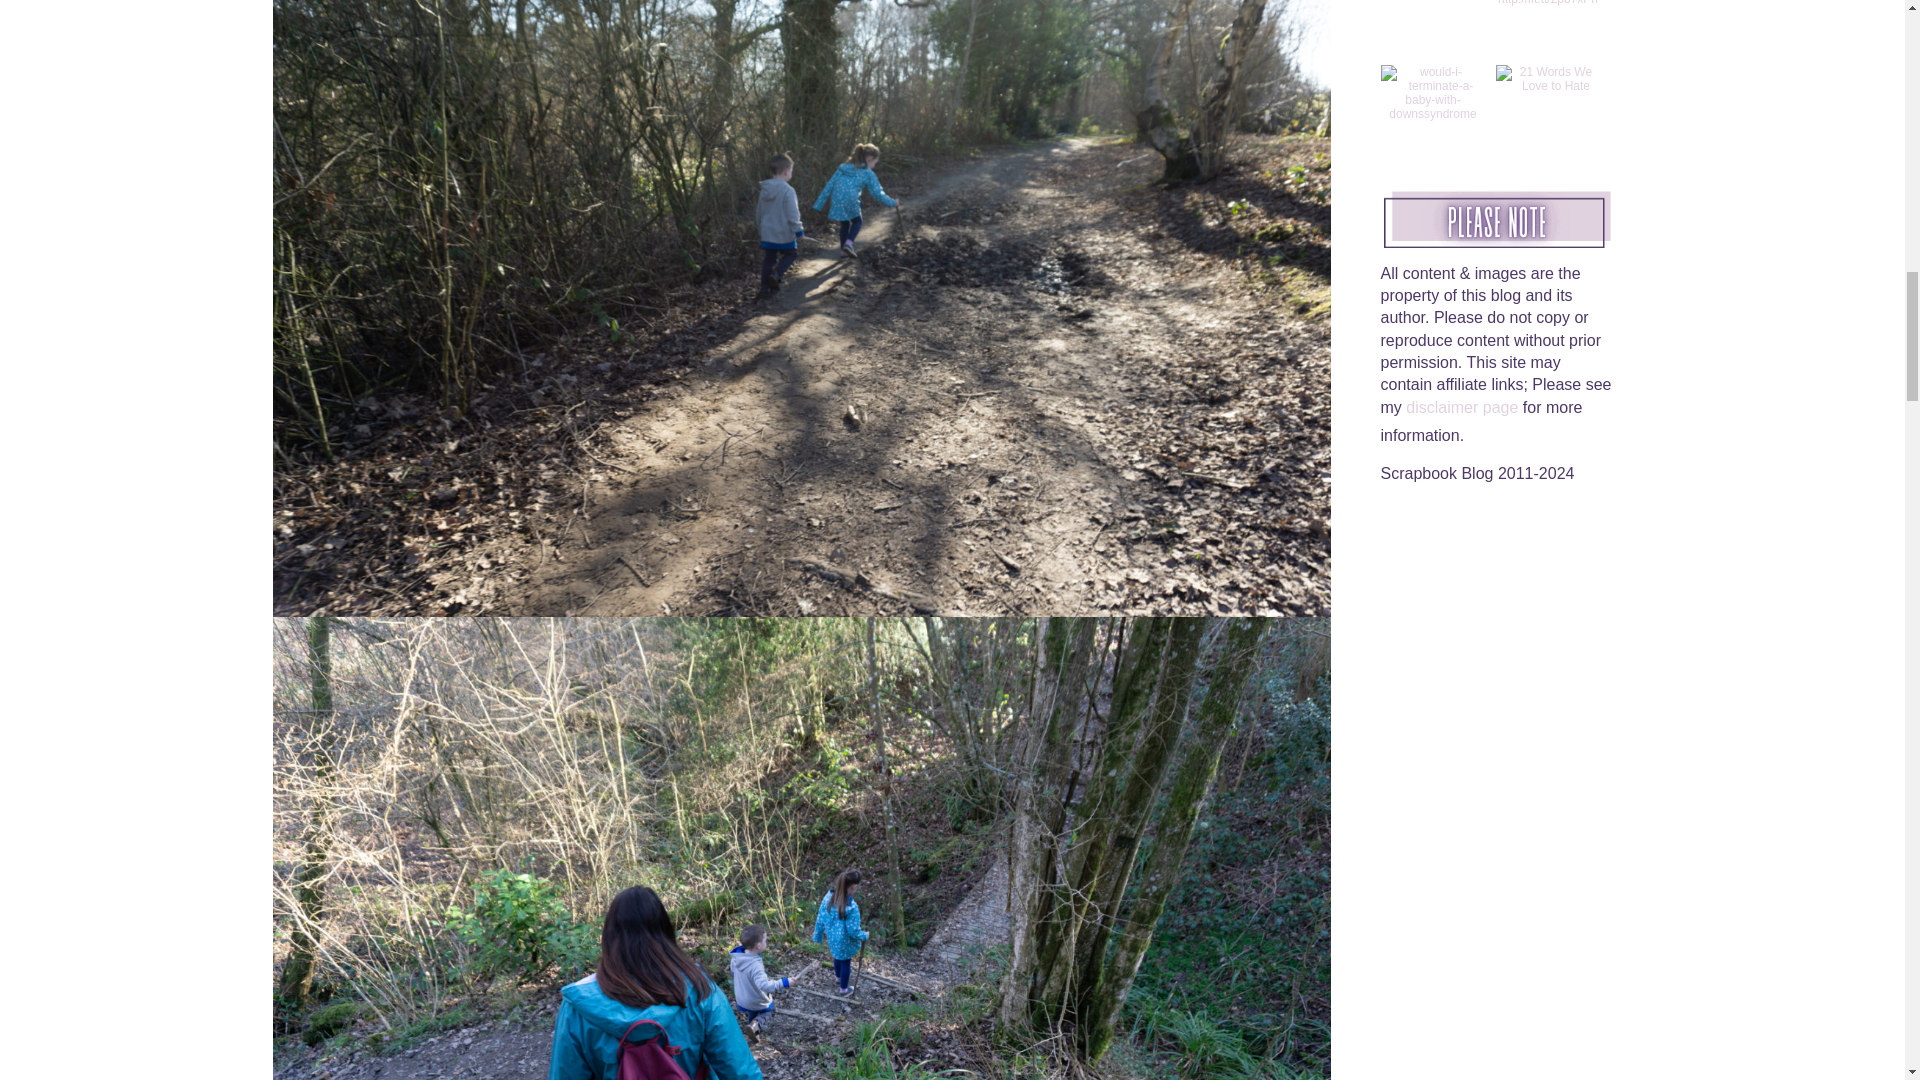  I want to click on 21 Words We Love to Hate - Pinned on Nov 27, 2021, so click(1548, 77).